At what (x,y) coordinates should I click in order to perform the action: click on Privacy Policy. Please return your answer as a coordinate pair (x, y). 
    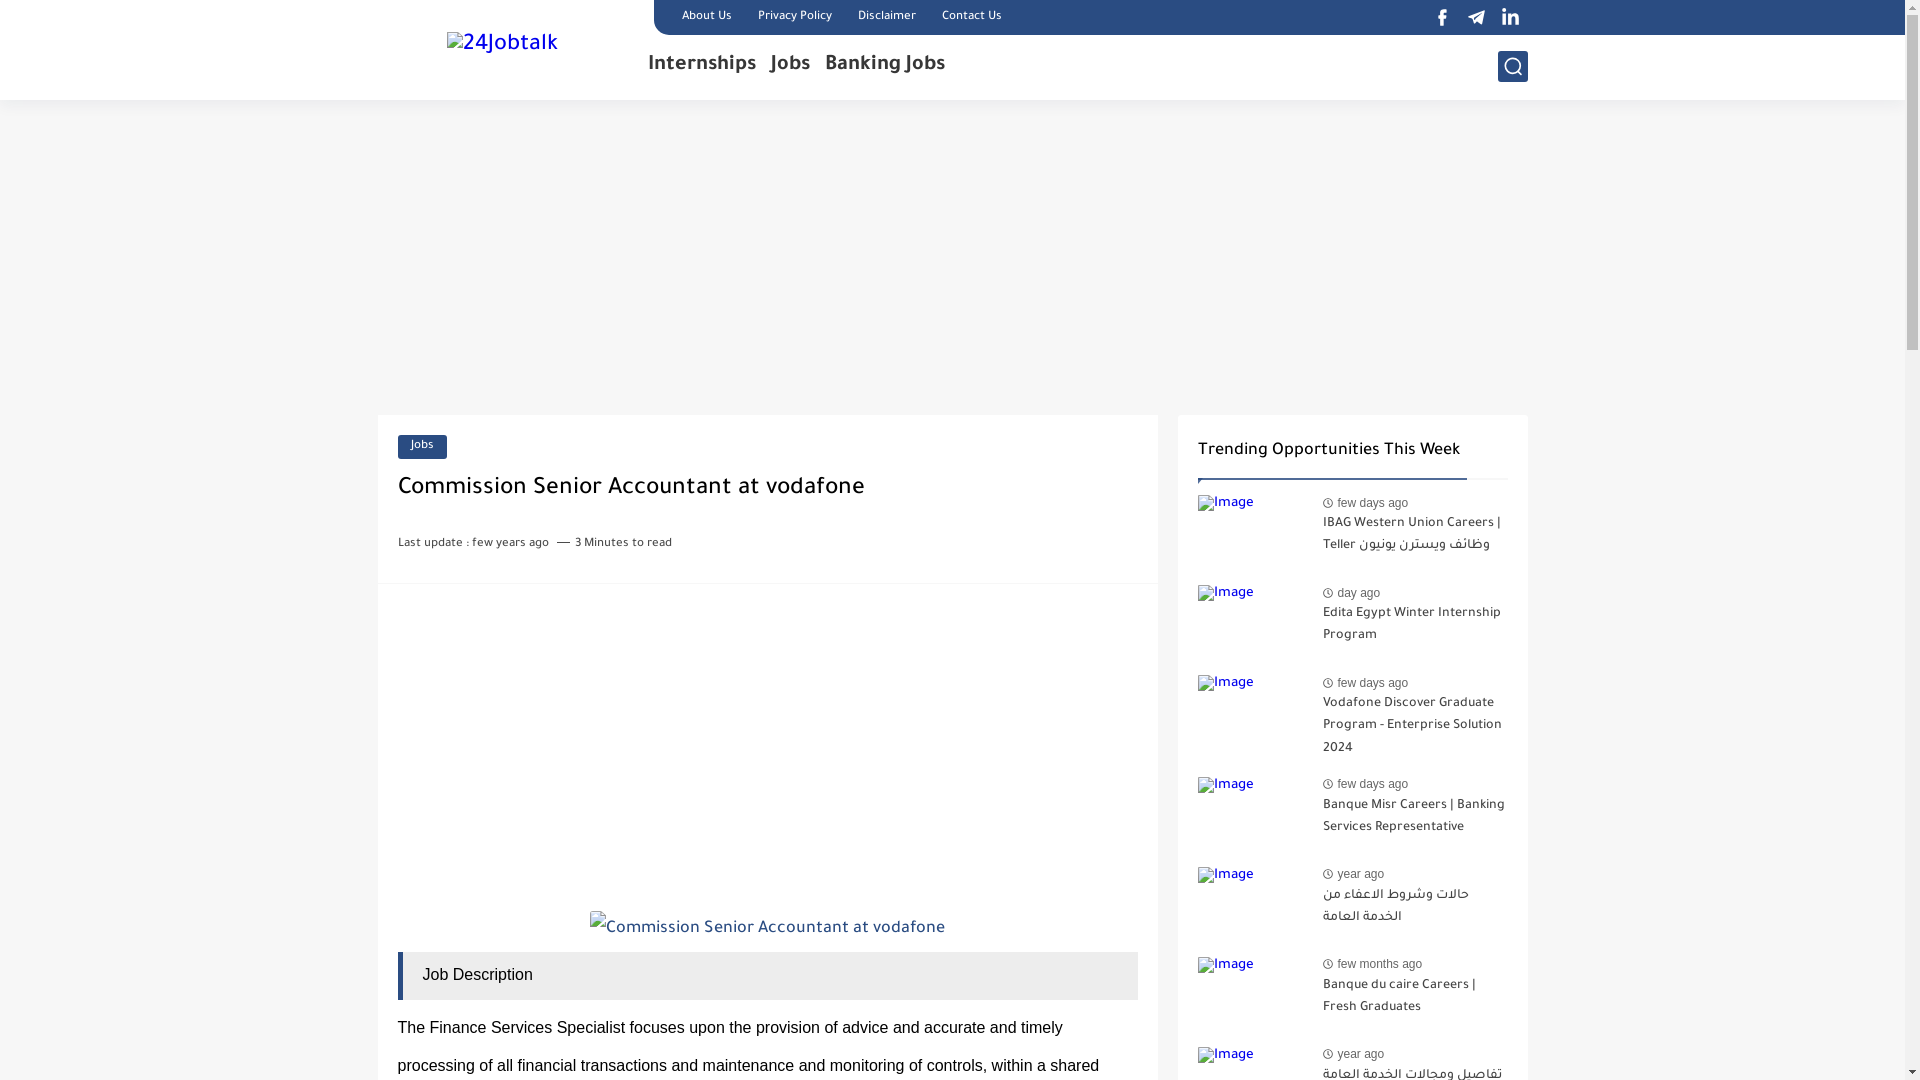
    Looking at the image, I should click on (795, 17).